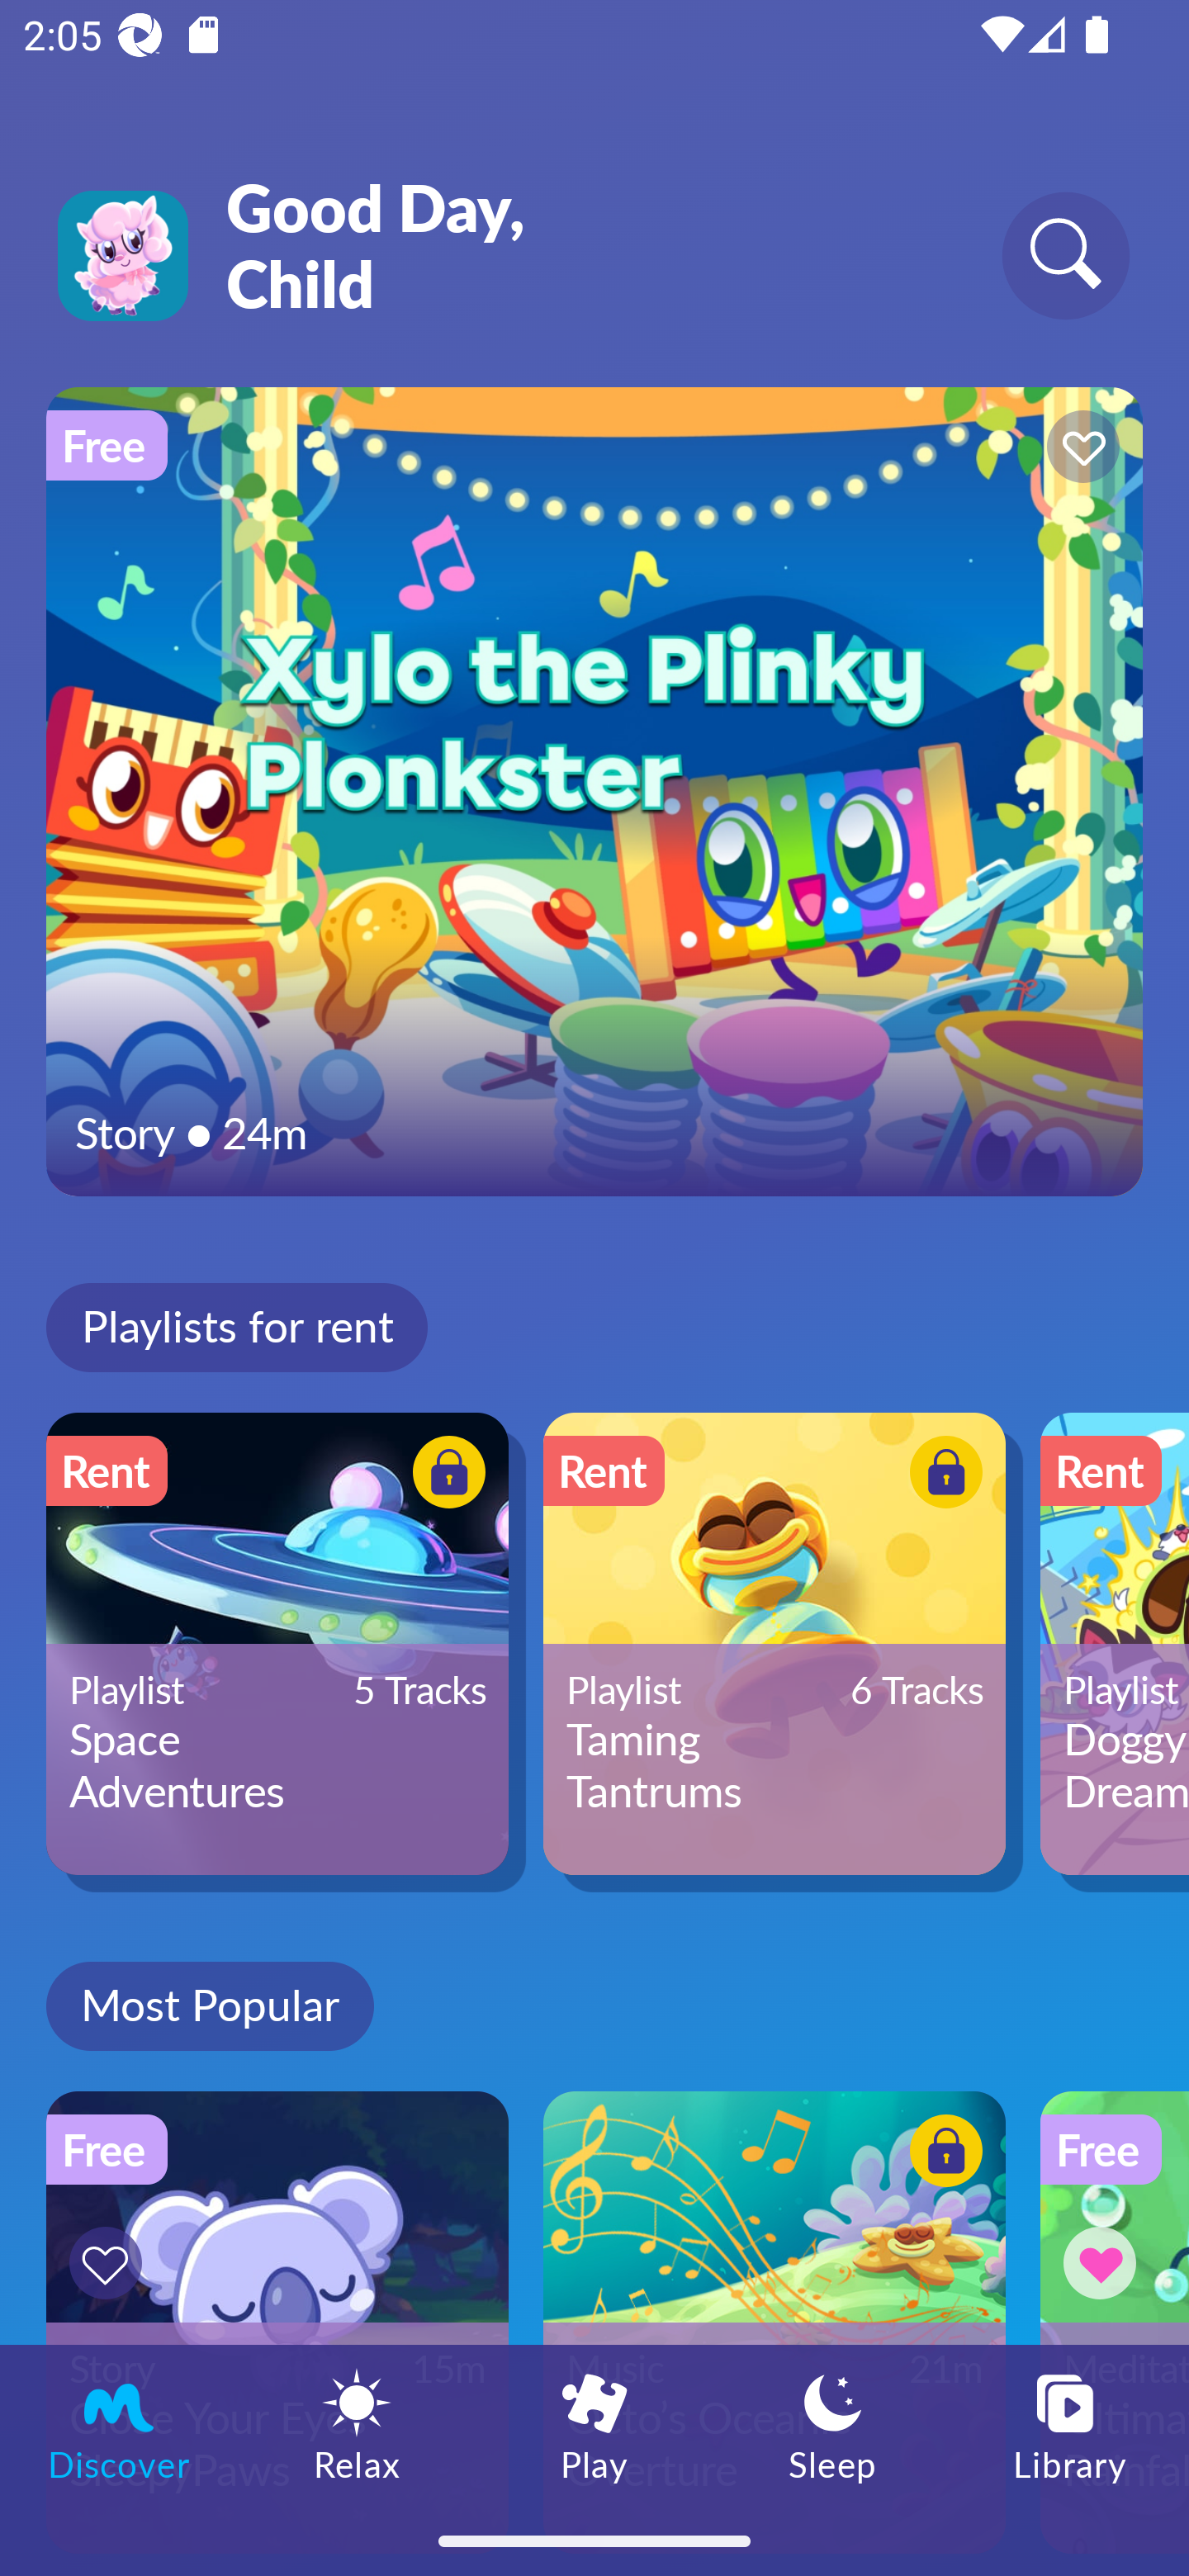  What do you see at coordinates (1078, 451) in the screenshot?
I see `Button` at bounding box center [1078, 451].